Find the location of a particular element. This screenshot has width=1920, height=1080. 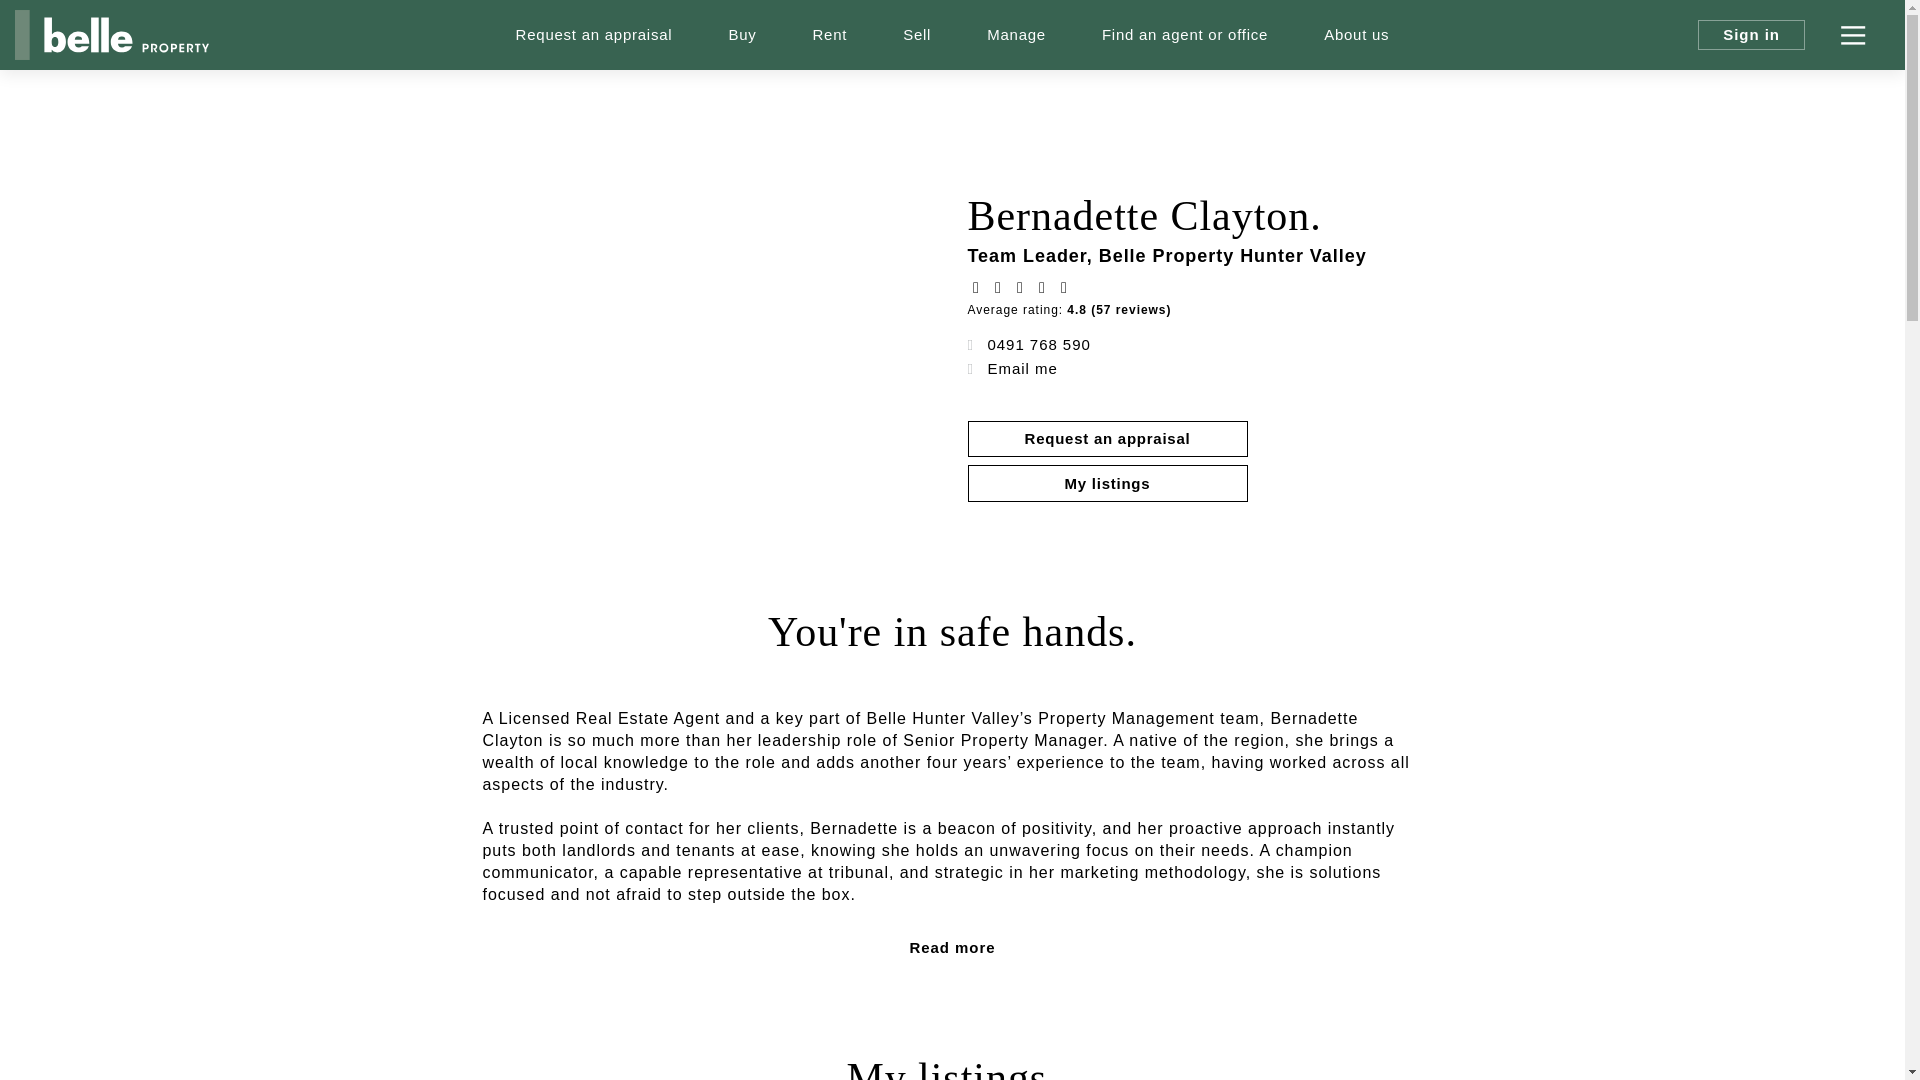

Buy is located at coordinates (742, 35).